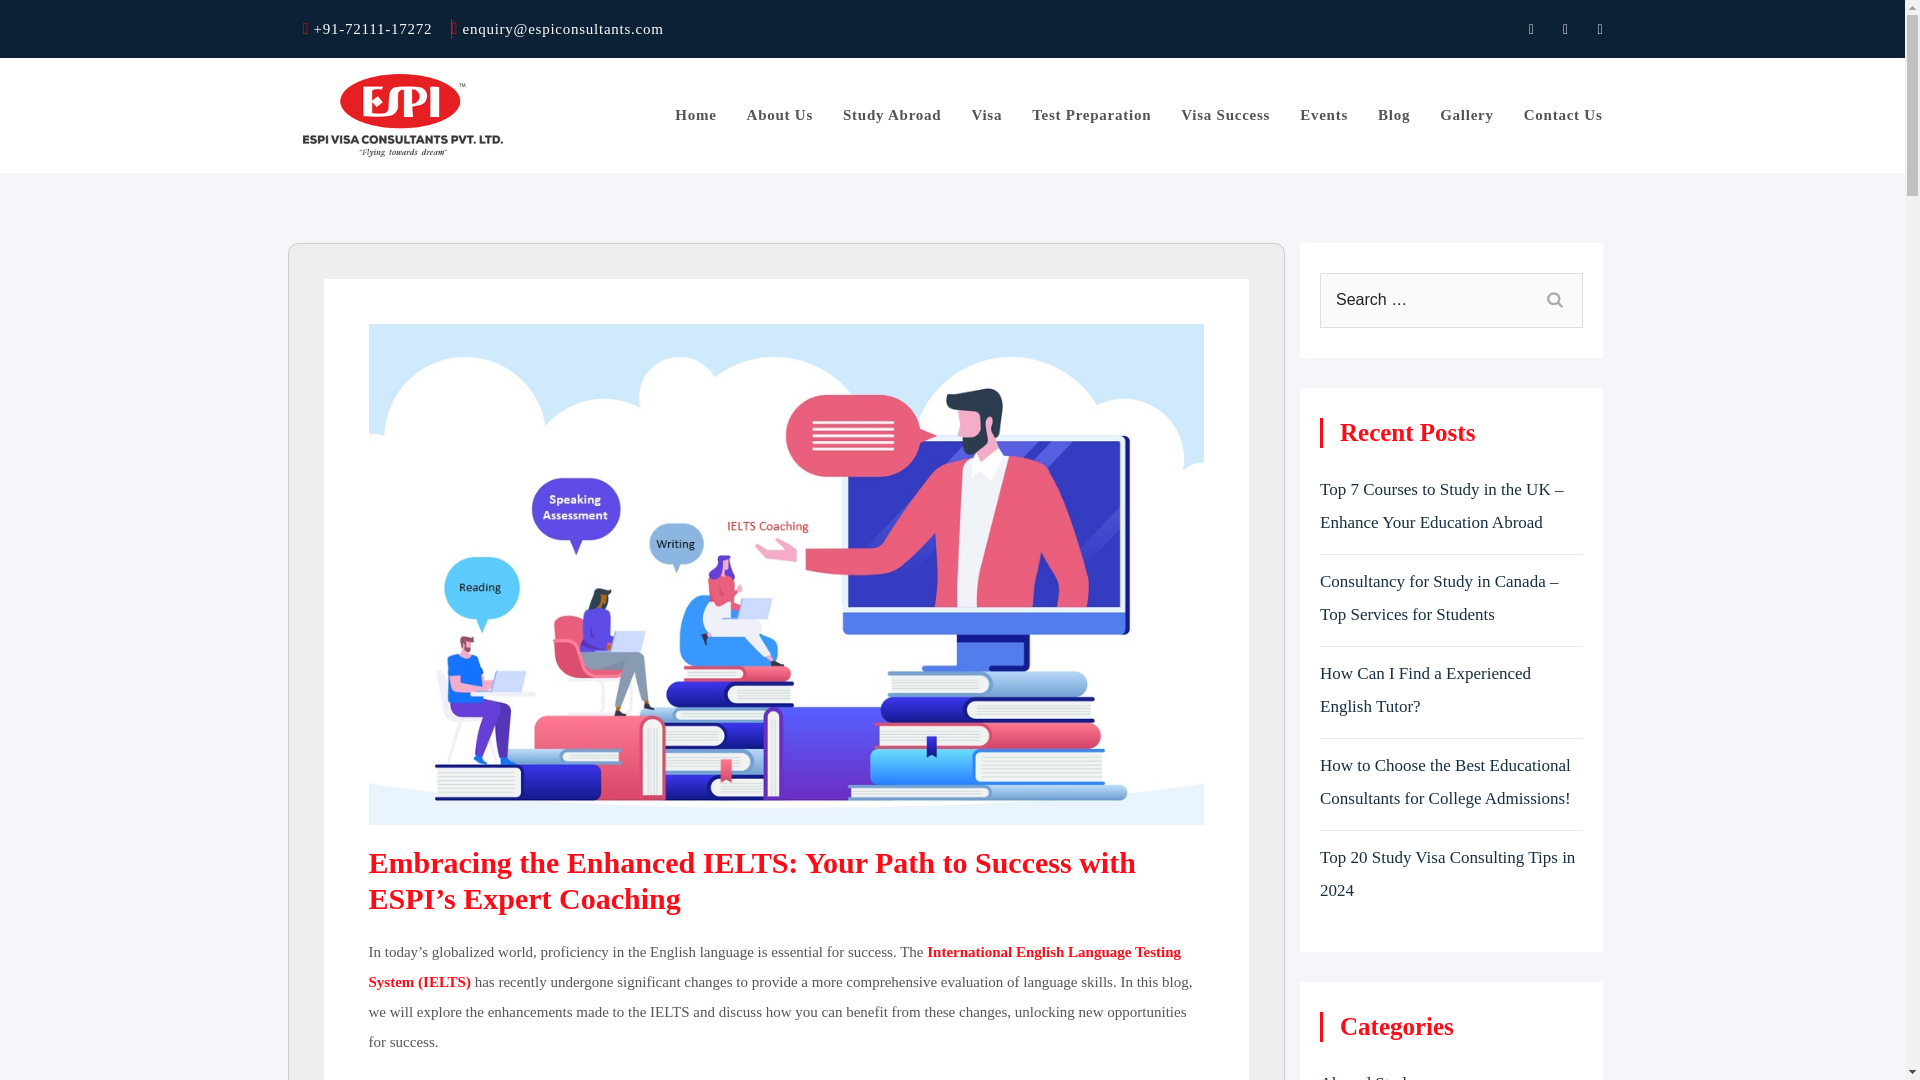 The image size is (1920, 1080). Describe the element at coordinates (1323, 114) in the screenshot. I see `Events` at that location.